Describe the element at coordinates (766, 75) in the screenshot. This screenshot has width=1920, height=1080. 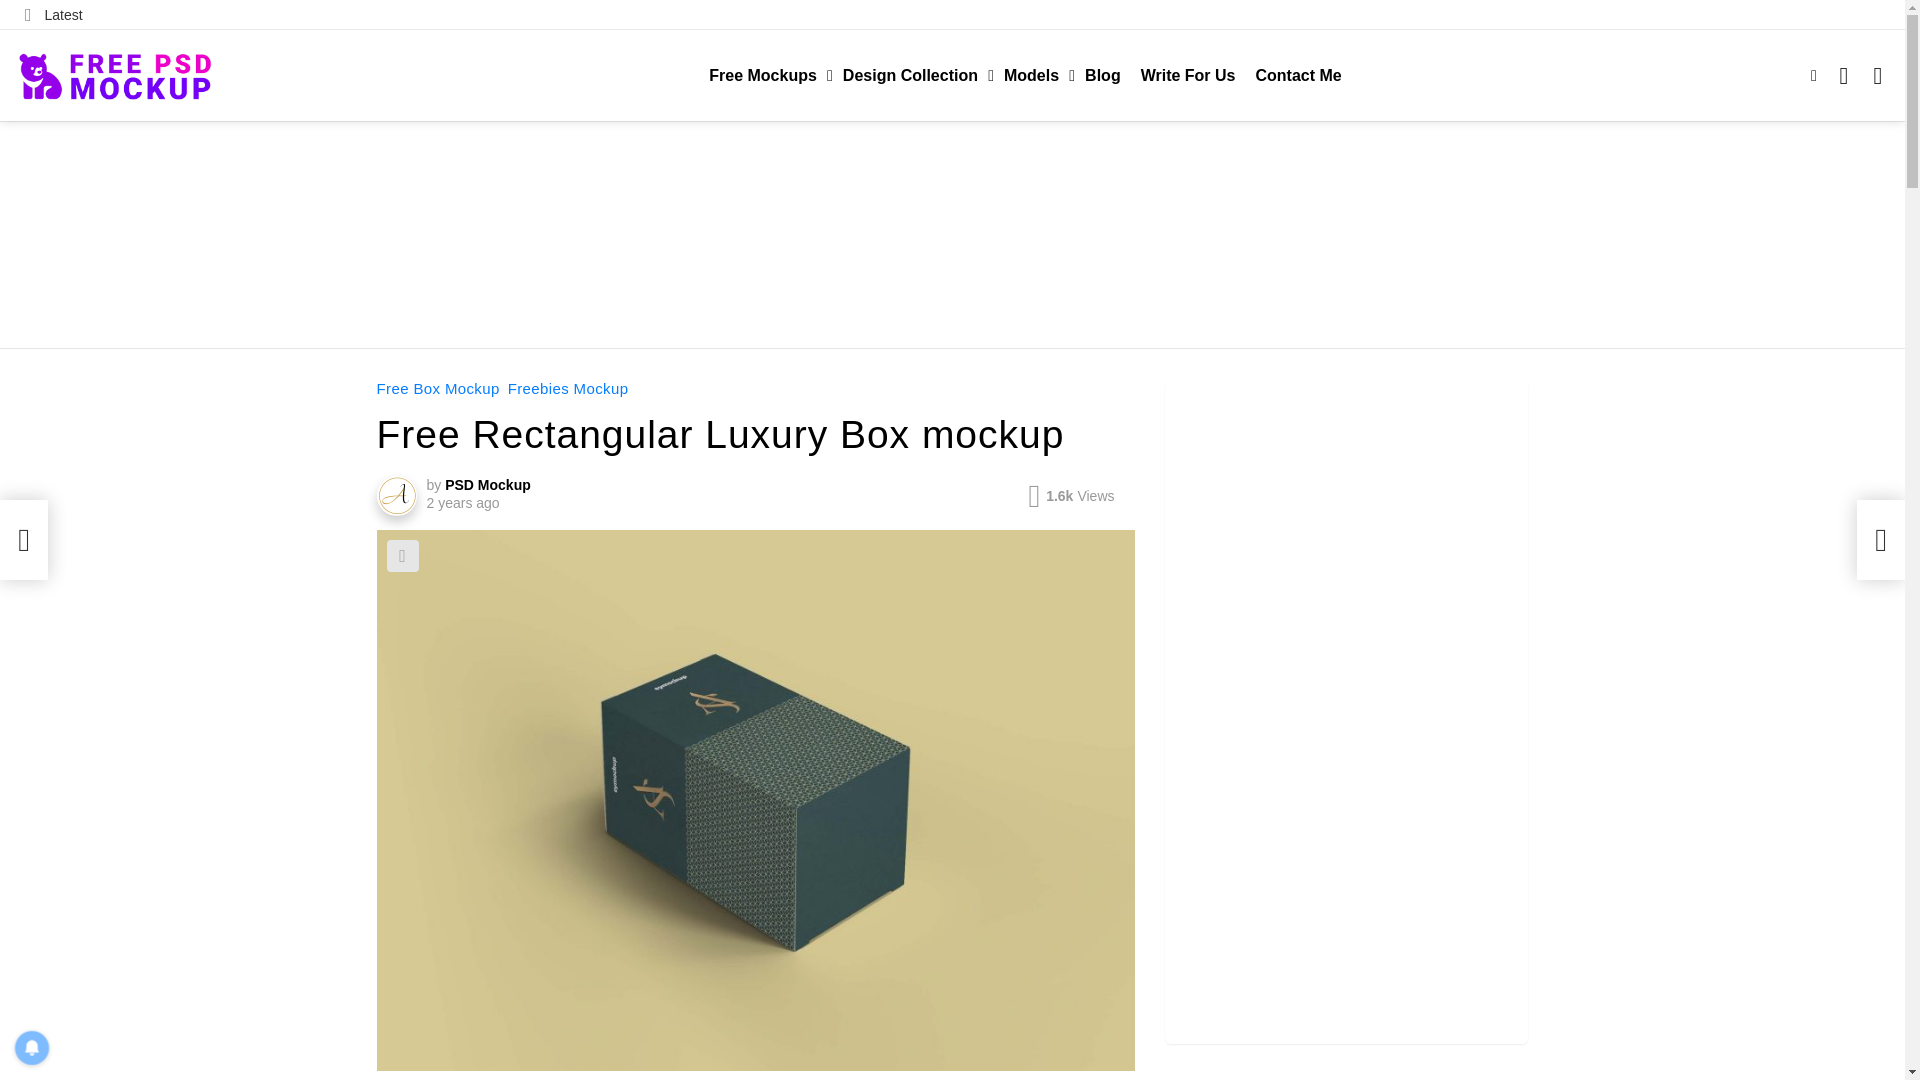
I see `Free Mockups` at that location.